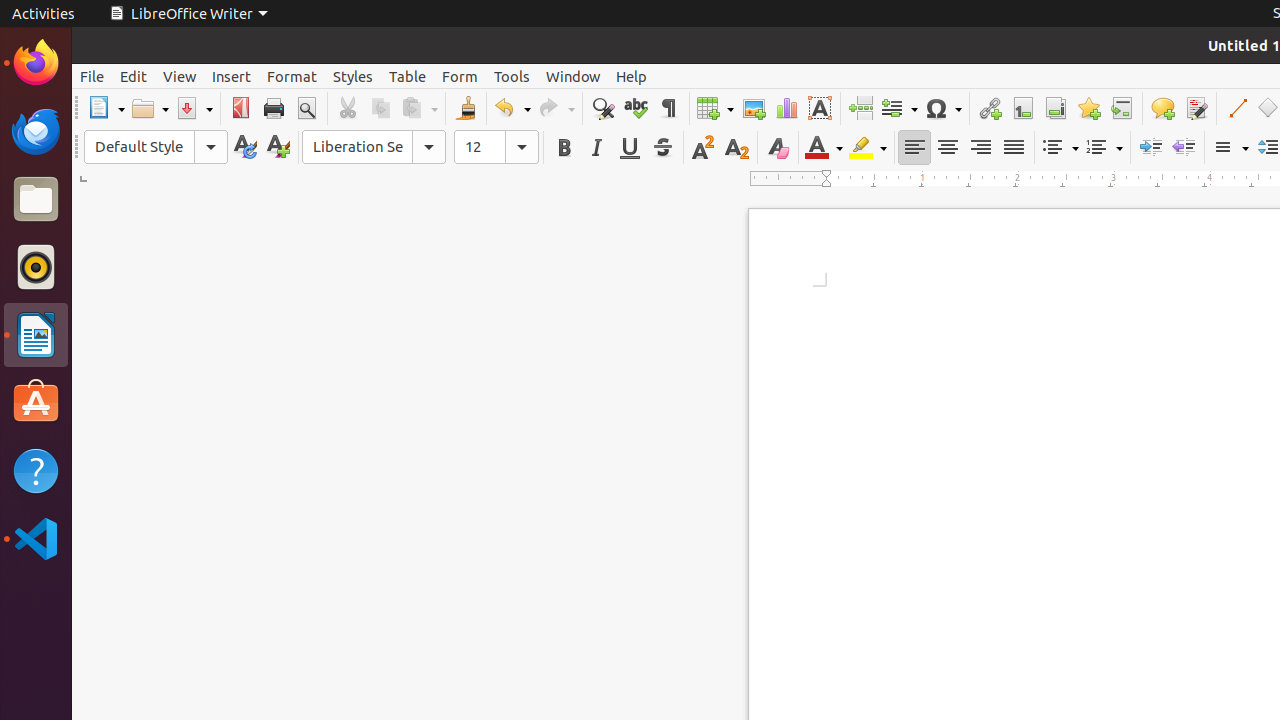 The width and height of the screenshot is (1280, 720). I want to click on Clear, so click(778, 148).